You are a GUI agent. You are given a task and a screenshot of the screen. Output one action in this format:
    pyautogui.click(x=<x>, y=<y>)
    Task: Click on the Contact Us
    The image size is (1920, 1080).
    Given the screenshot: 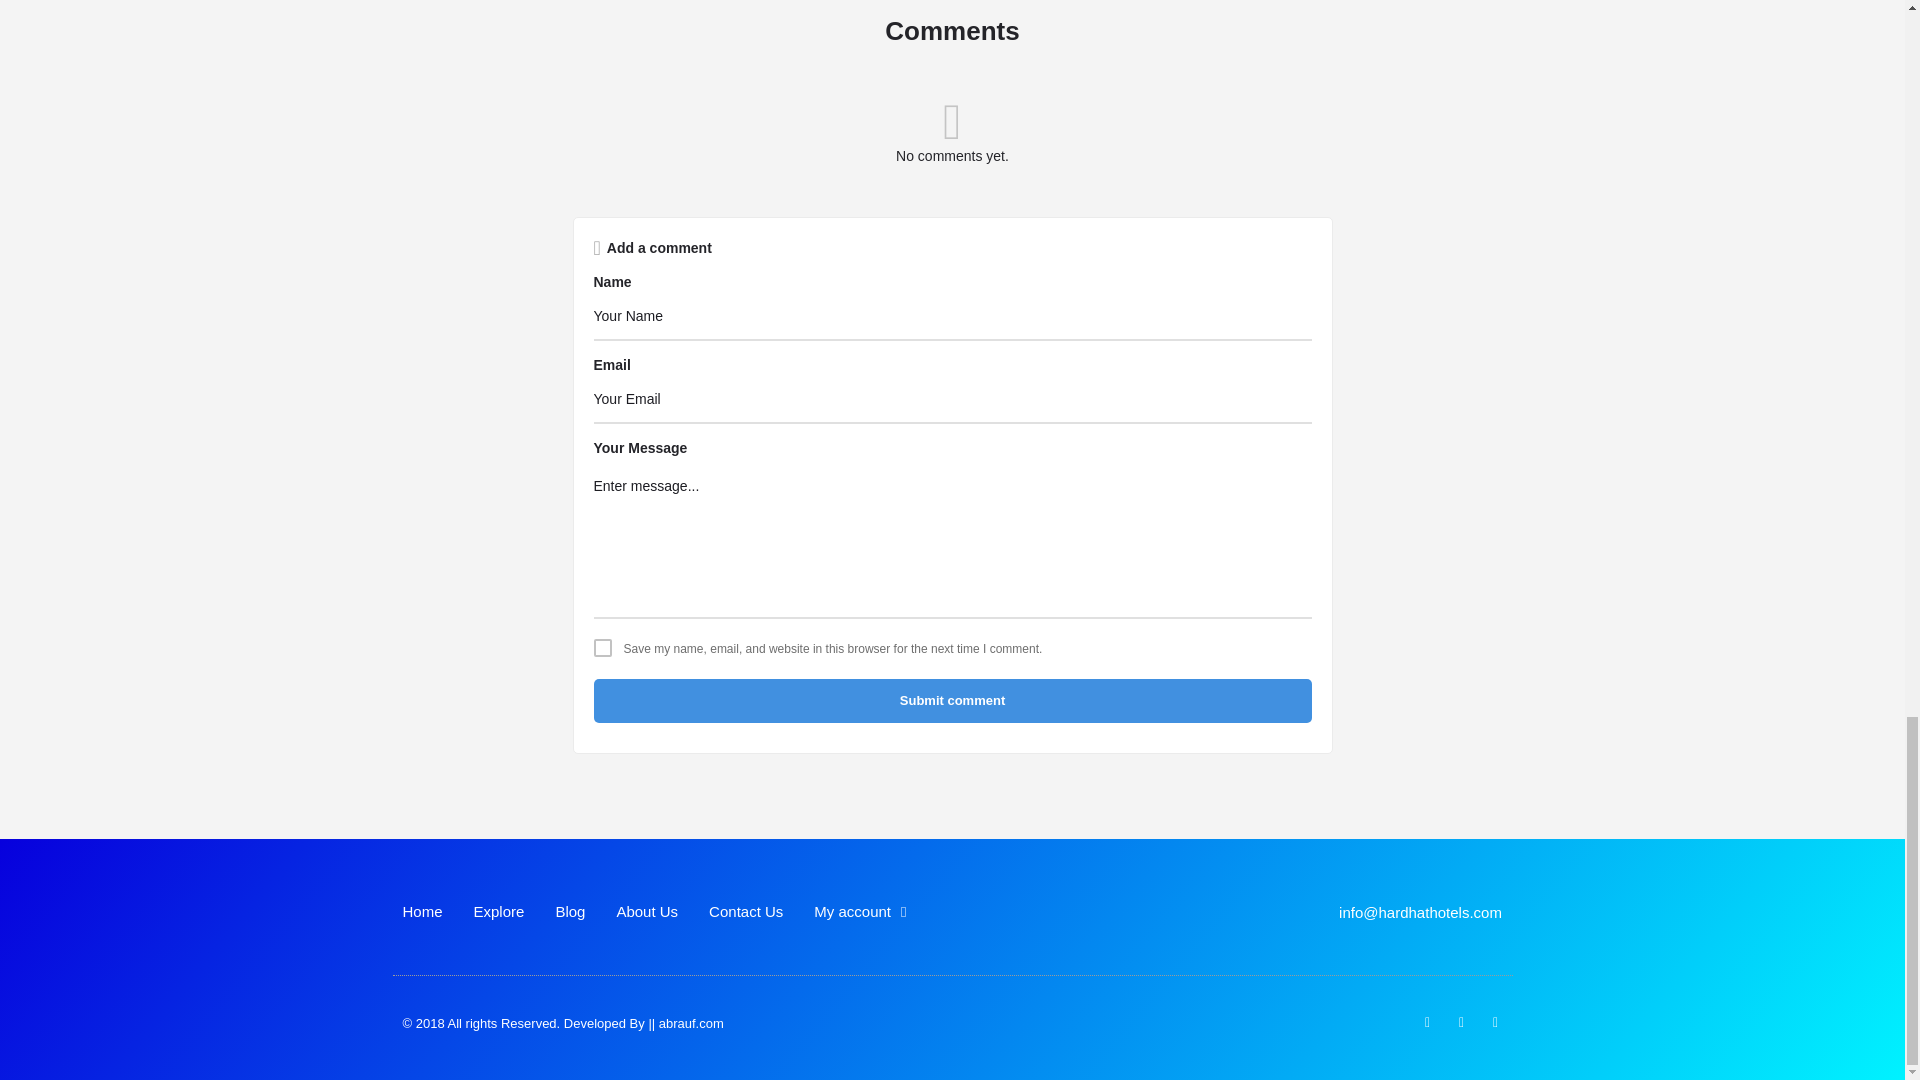 What is the action you would take?
    pyautogui.click(x=746, y=912)
    